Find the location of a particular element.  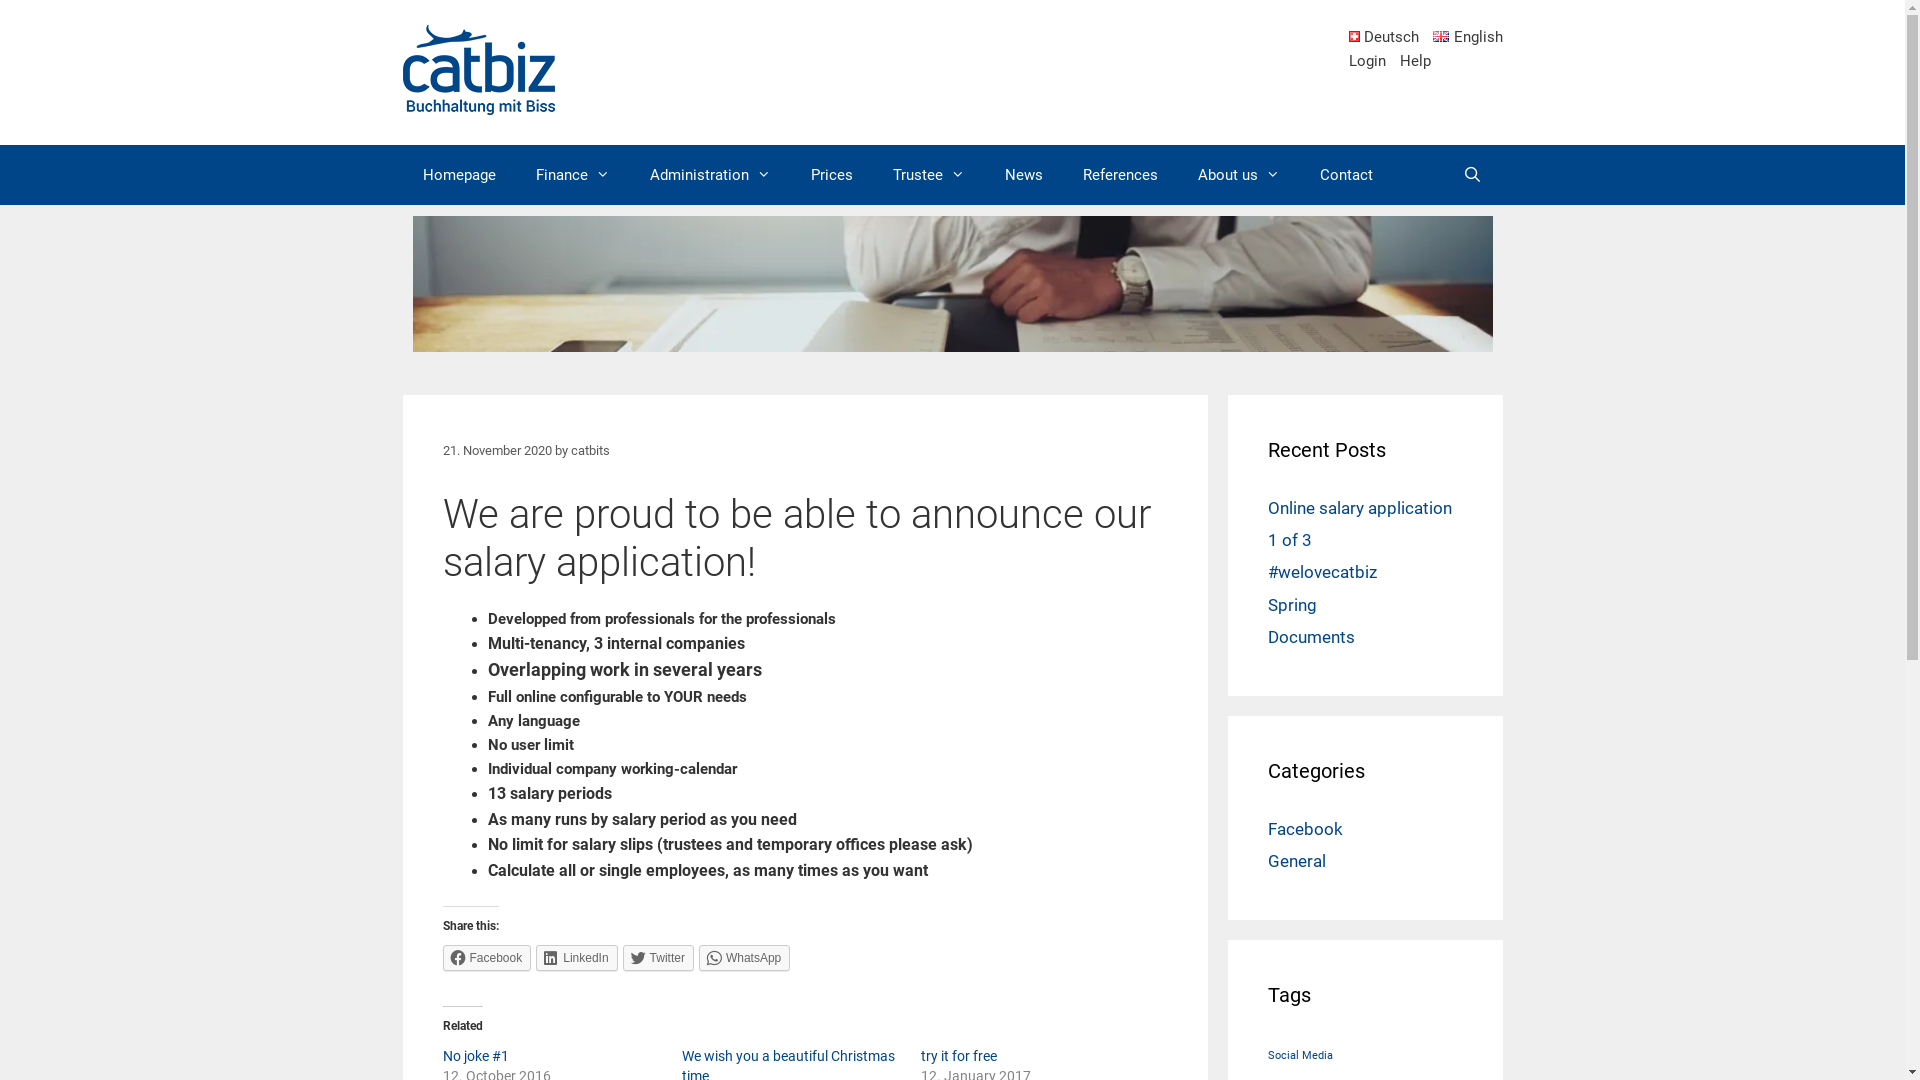

Administration is located at coordinates (710, 175).